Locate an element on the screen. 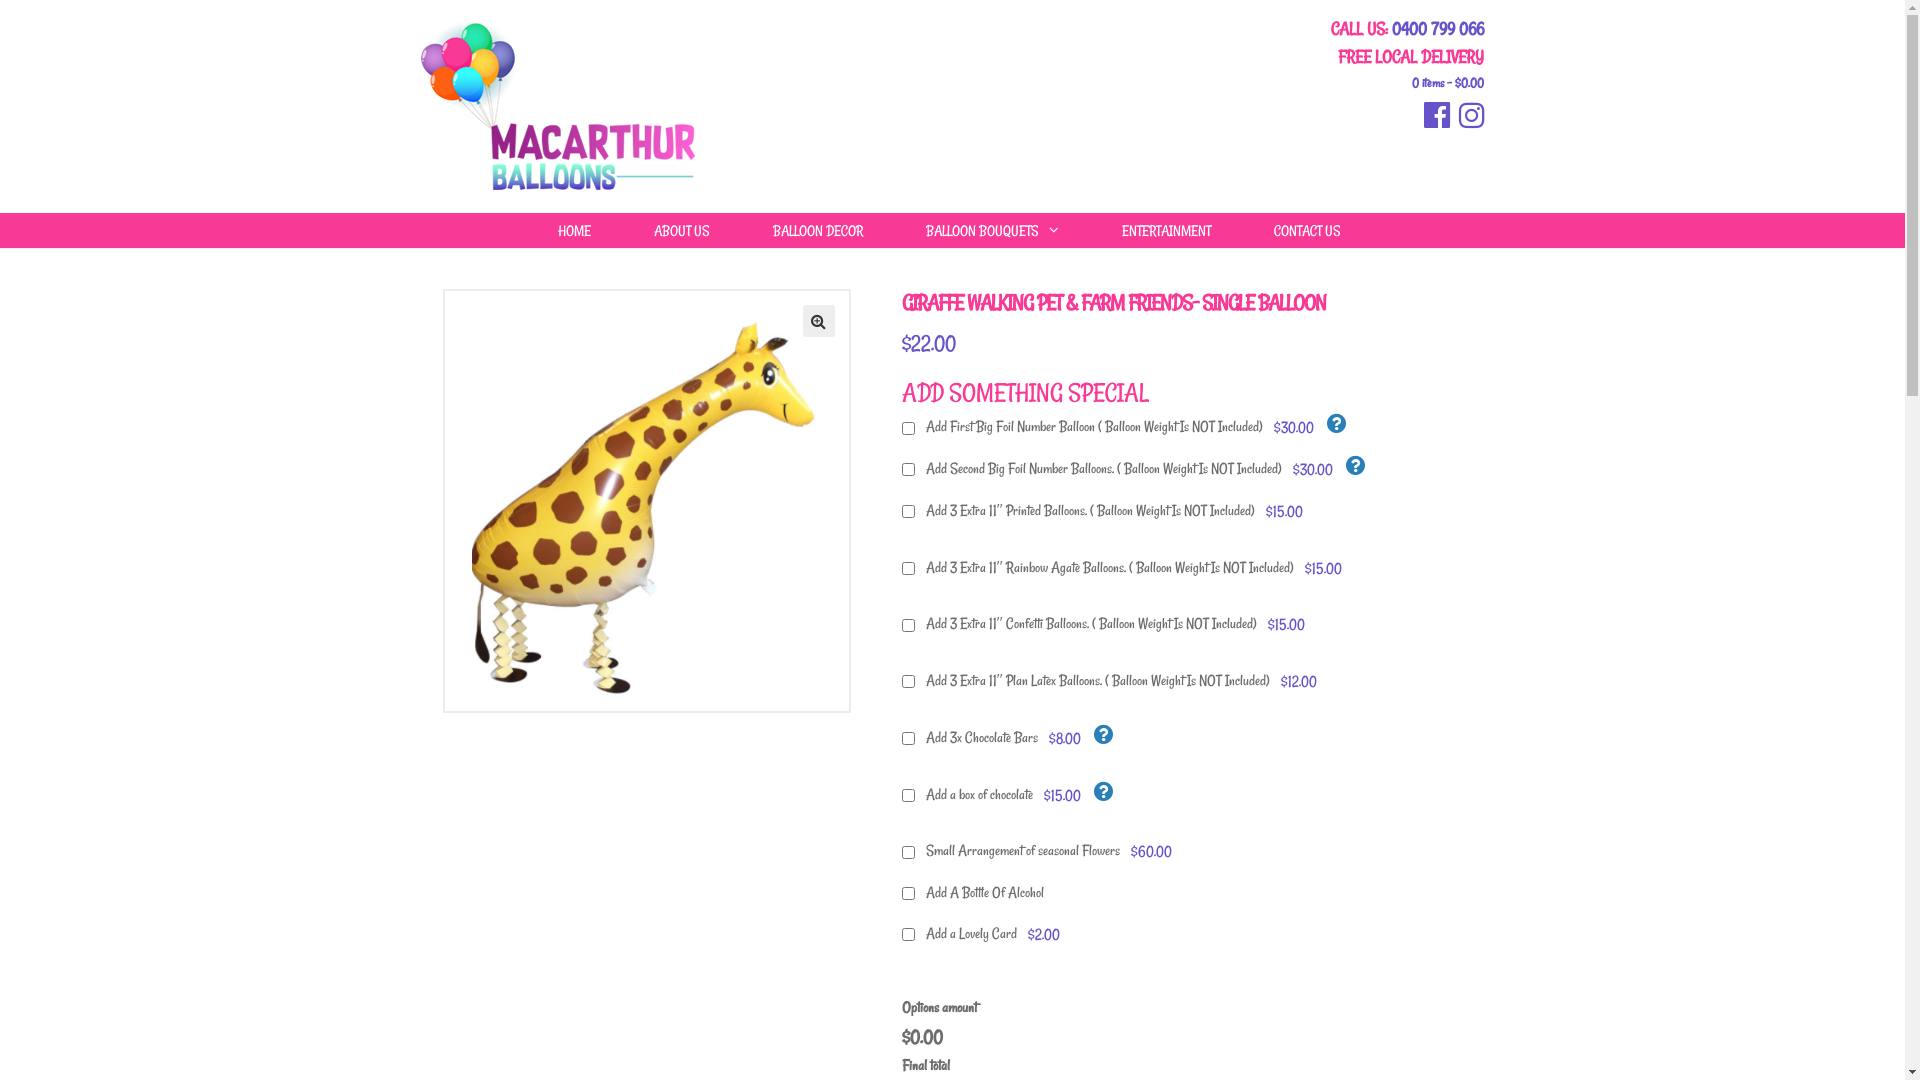  BALLOON DECOR is located at coordinates (817, 230).